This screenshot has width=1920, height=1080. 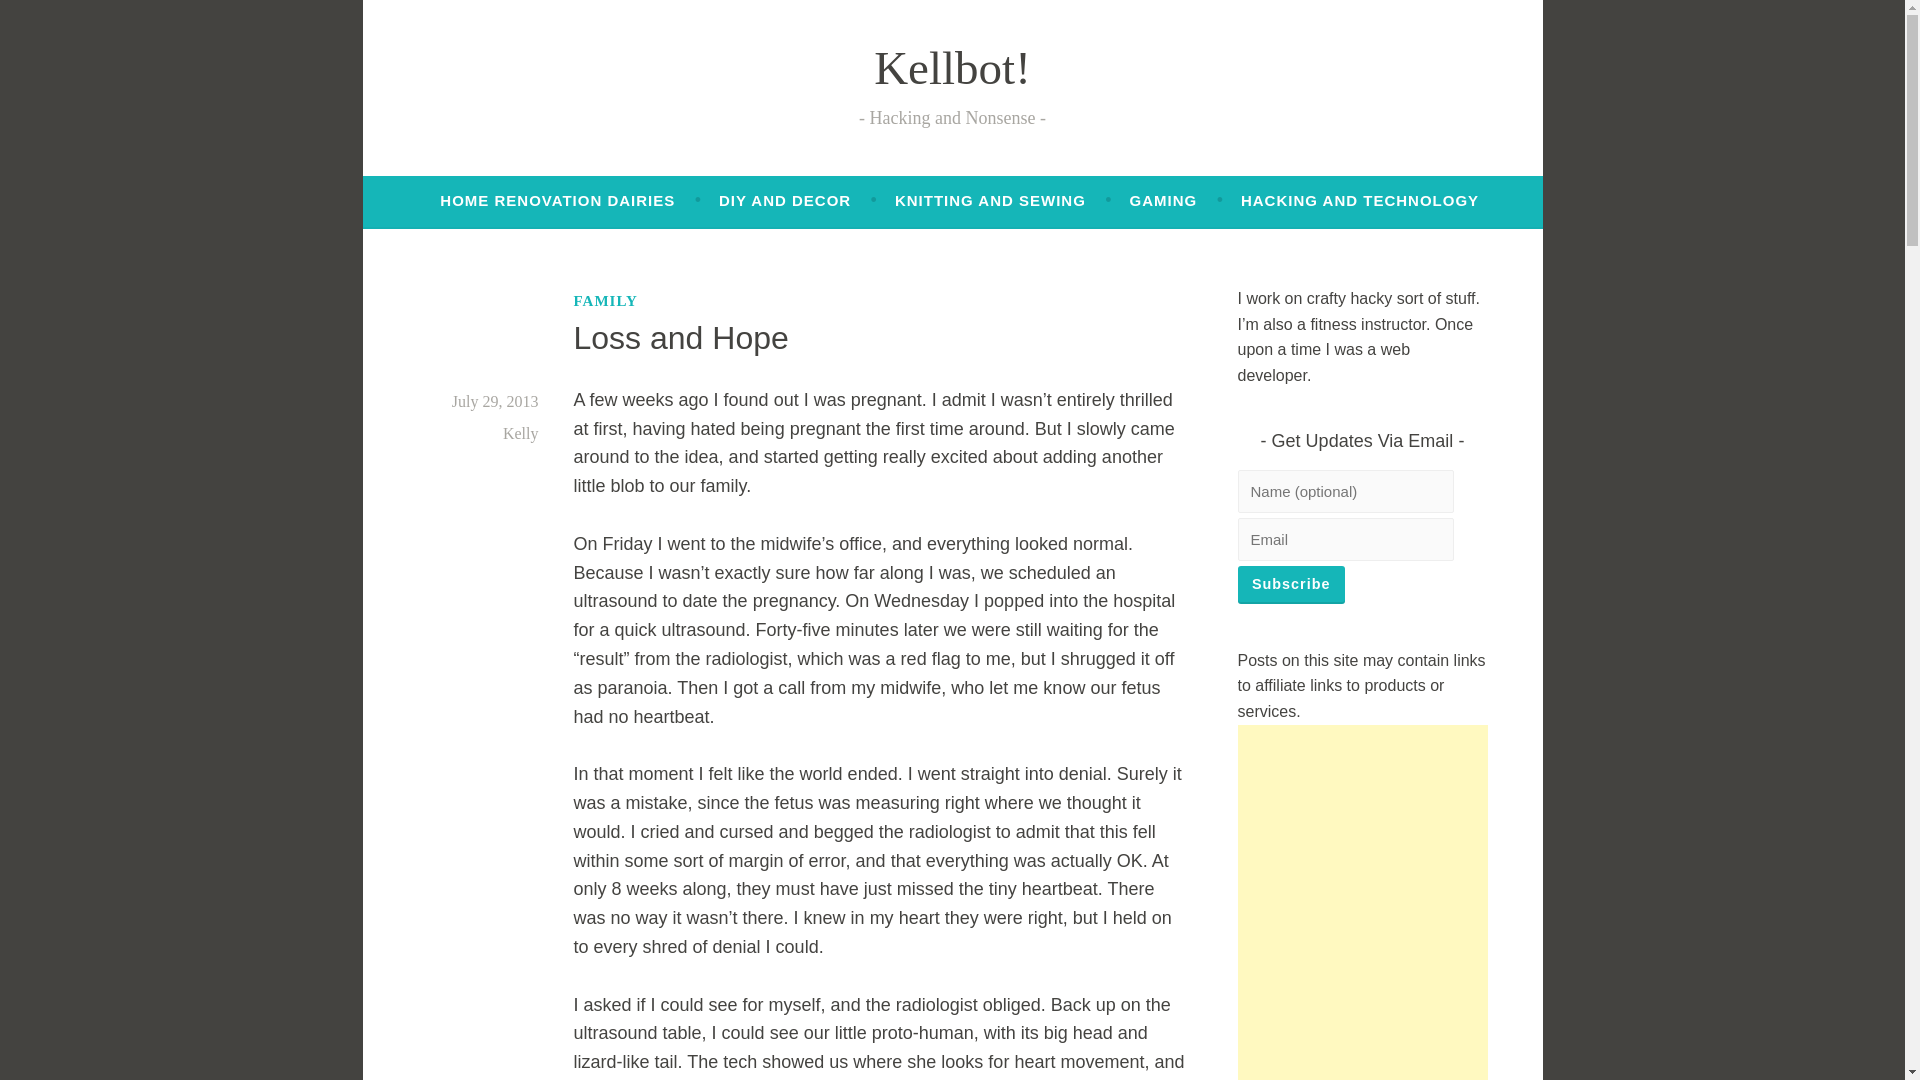 What do you see at coordinates (50, 20) in the screenshot?
I see `Search` at bounding box center [50, 20].